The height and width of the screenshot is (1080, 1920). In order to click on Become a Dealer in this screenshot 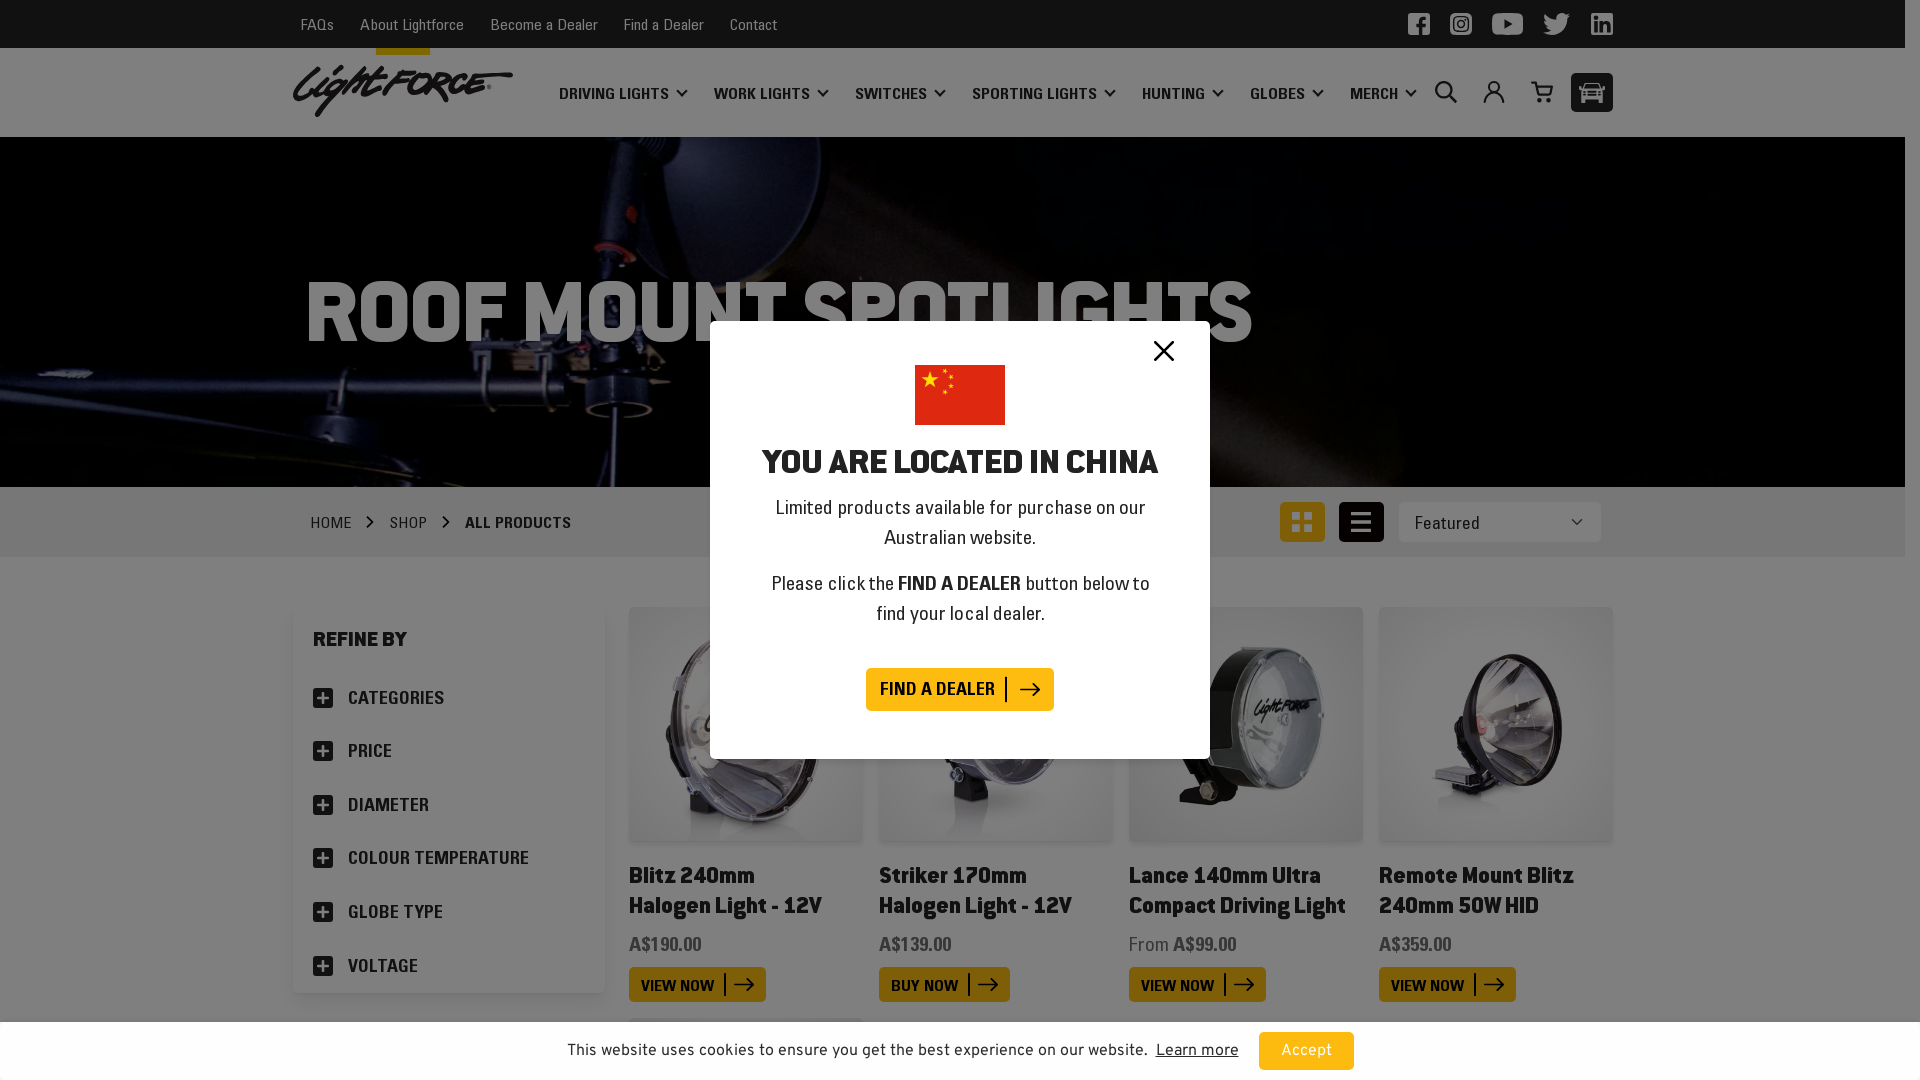, I will do `click(544, 24)`.